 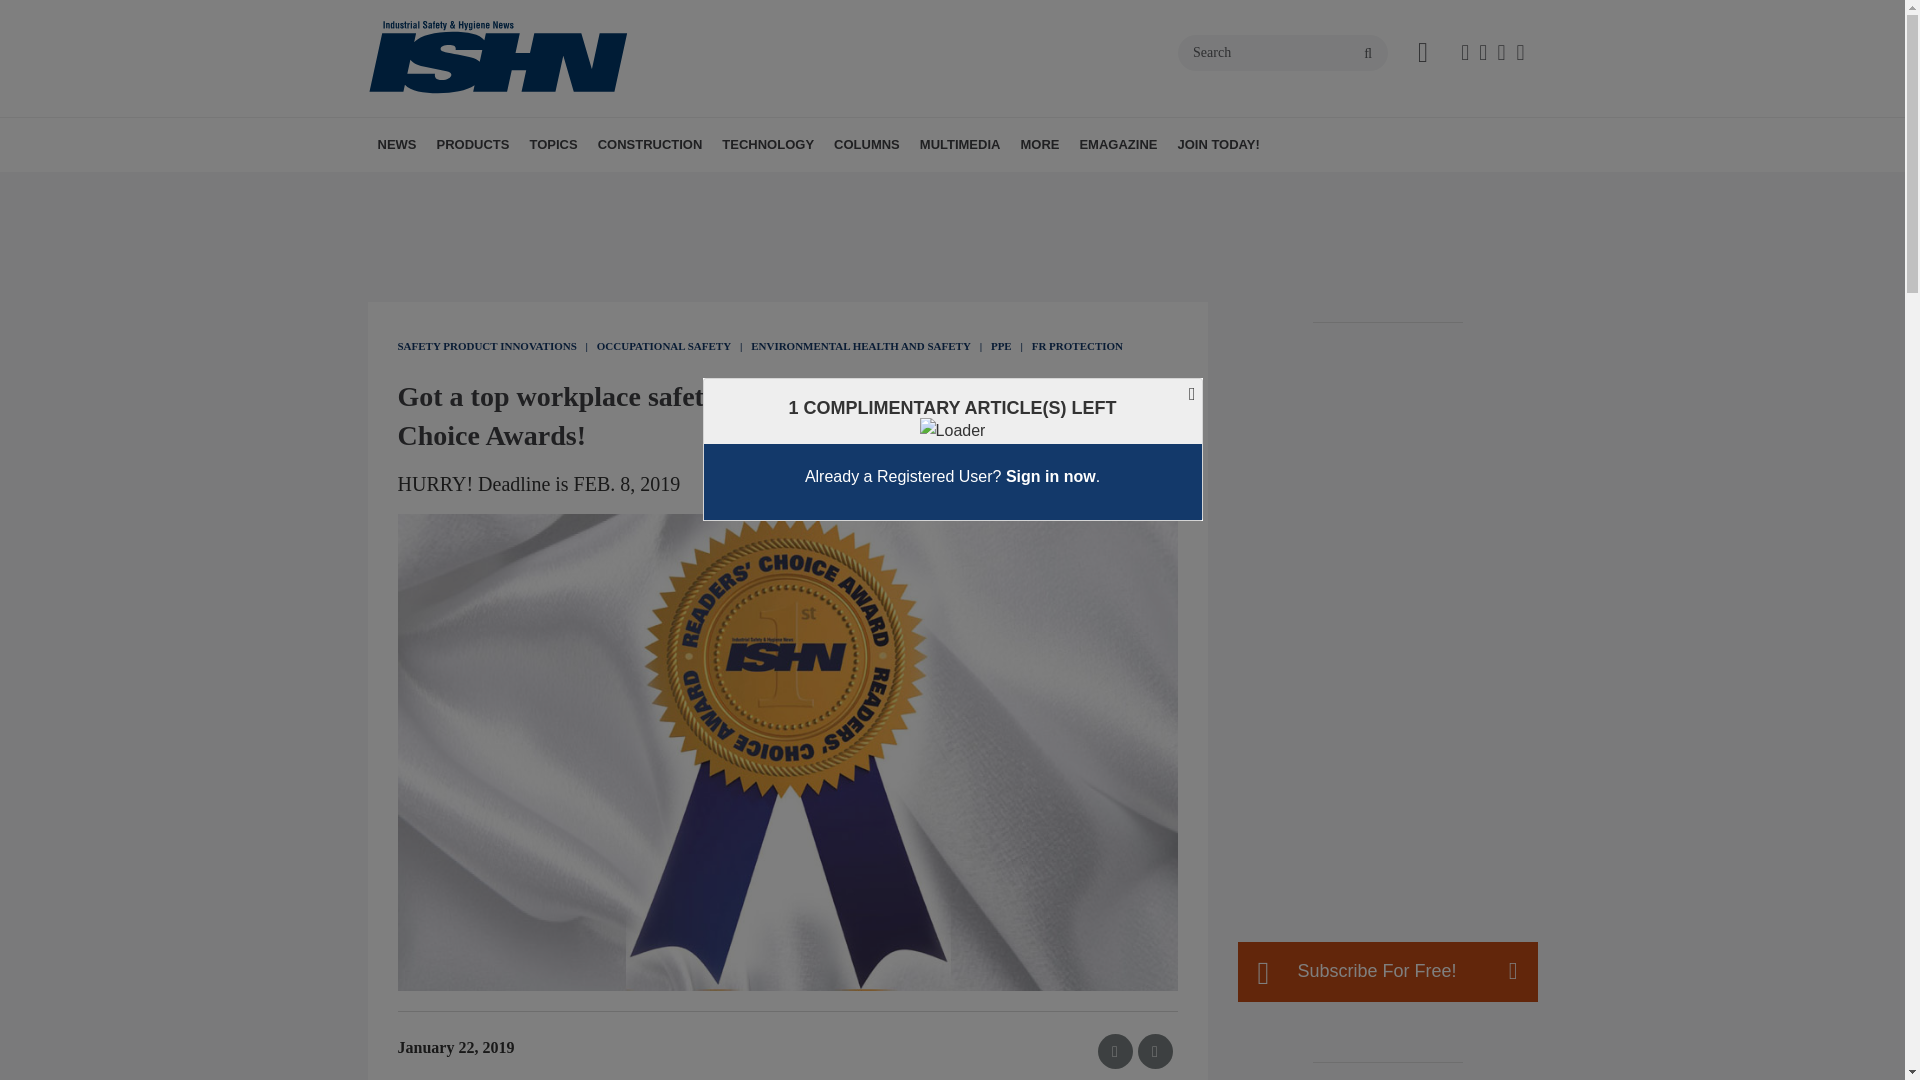 I want to click on TODAY'S NEWS, so click(x=493, y=188).